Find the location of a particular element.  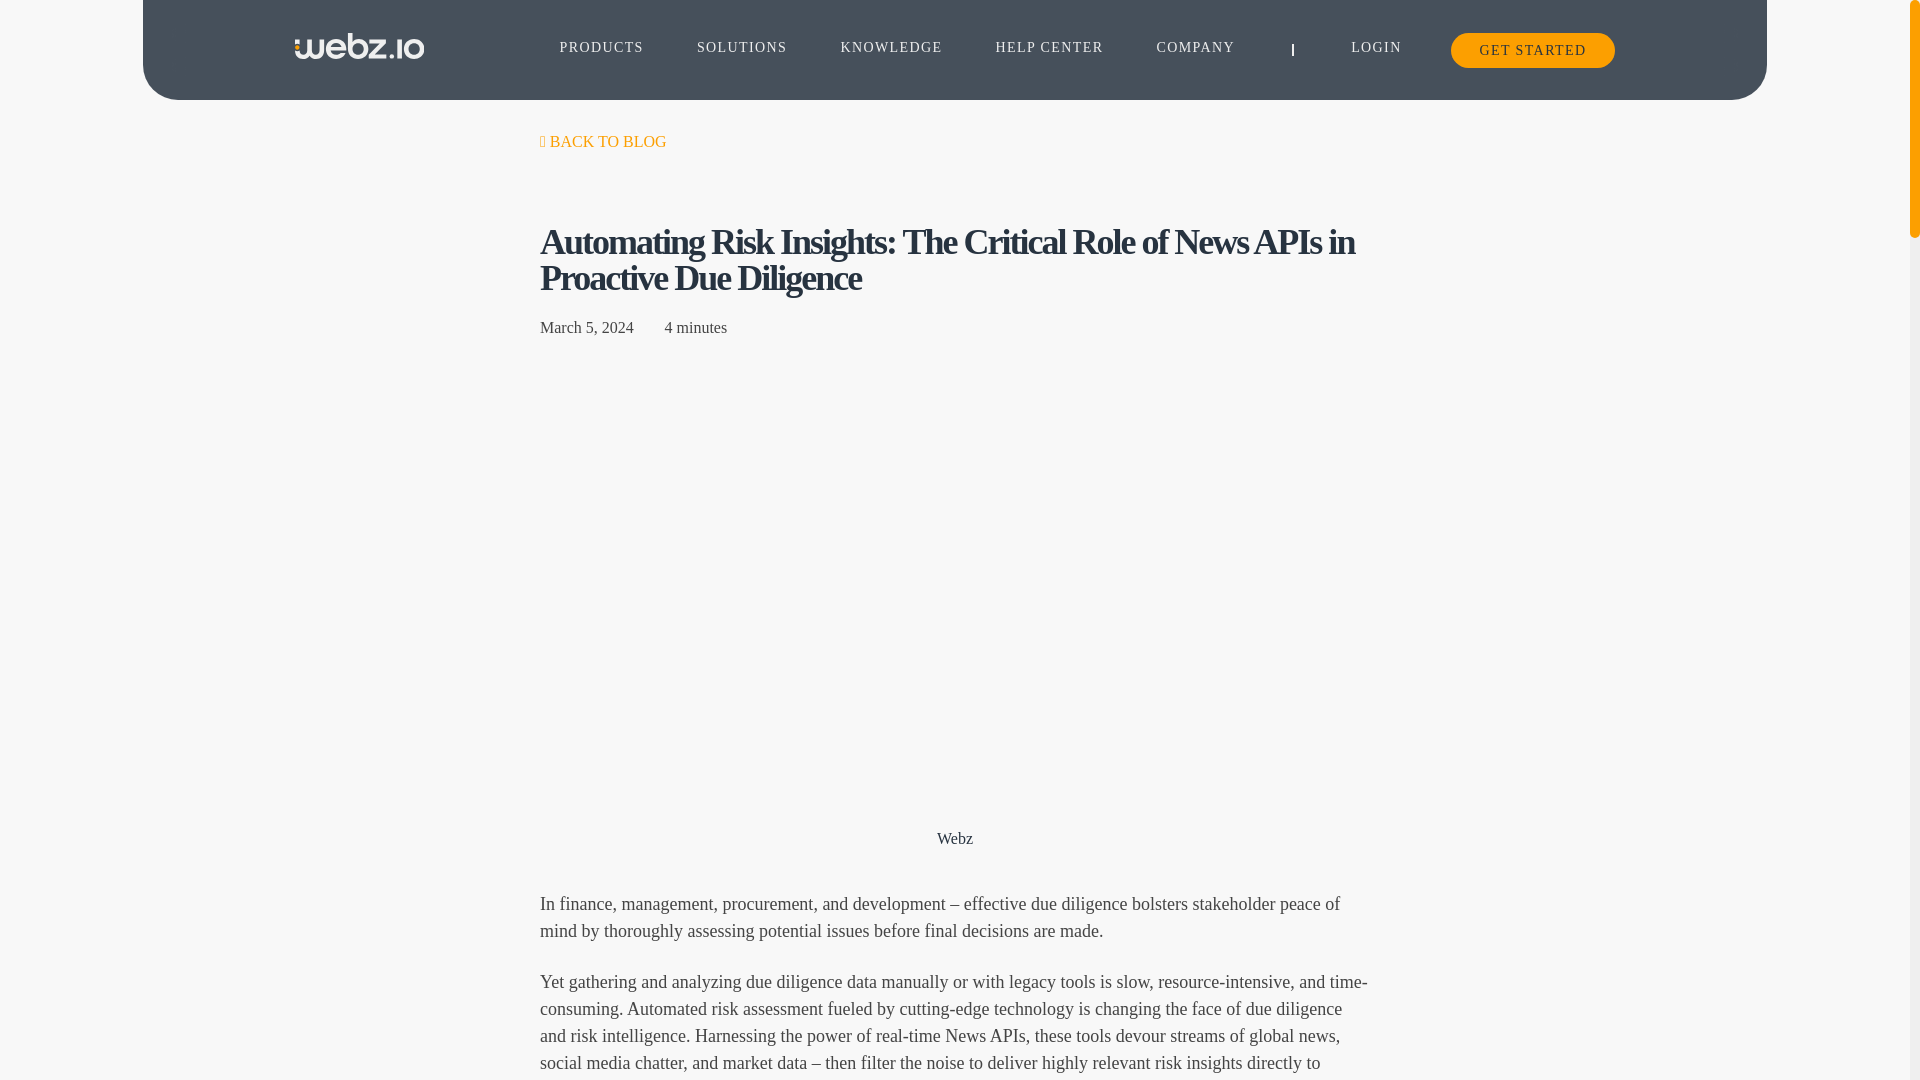

COMPANY is located at coordinates (1194, 49).